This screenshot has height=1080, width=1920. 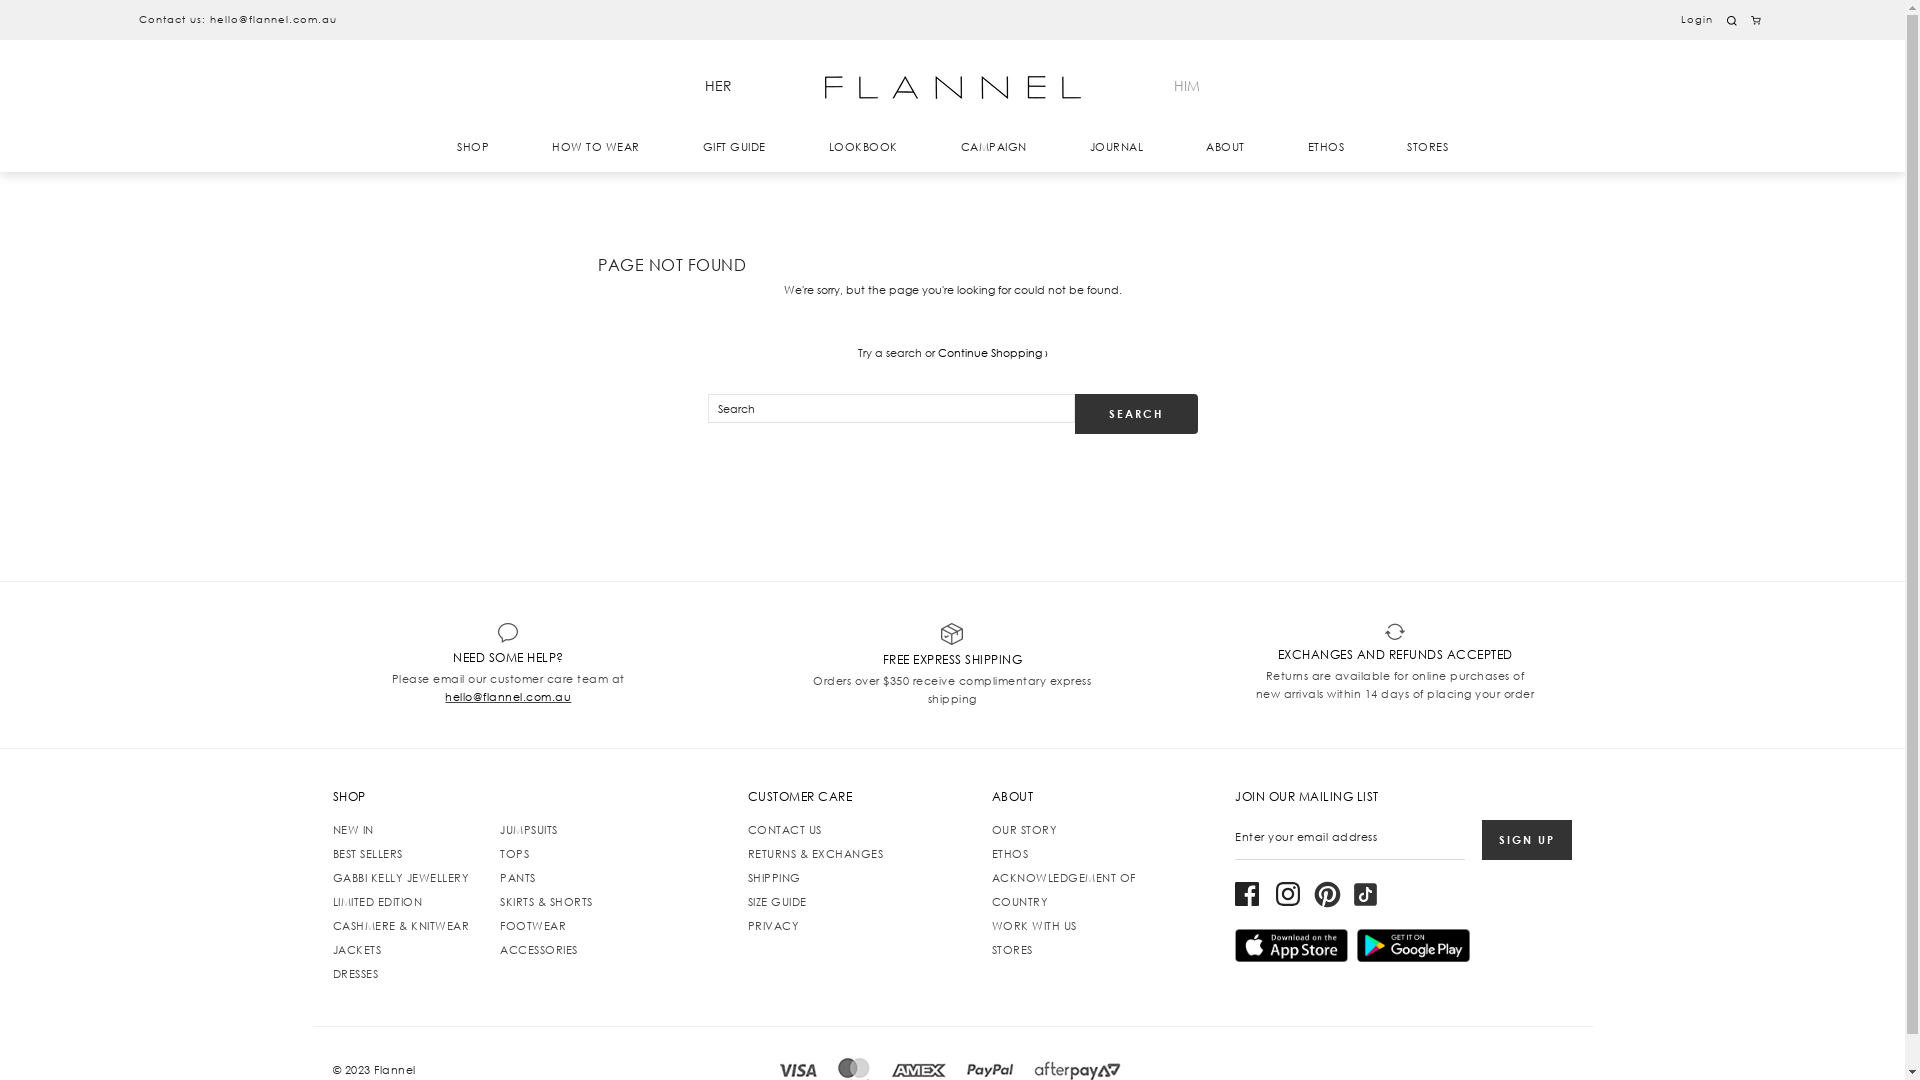 I want to click on SKIRTS & SHORTS, so click(x=546, y=902).